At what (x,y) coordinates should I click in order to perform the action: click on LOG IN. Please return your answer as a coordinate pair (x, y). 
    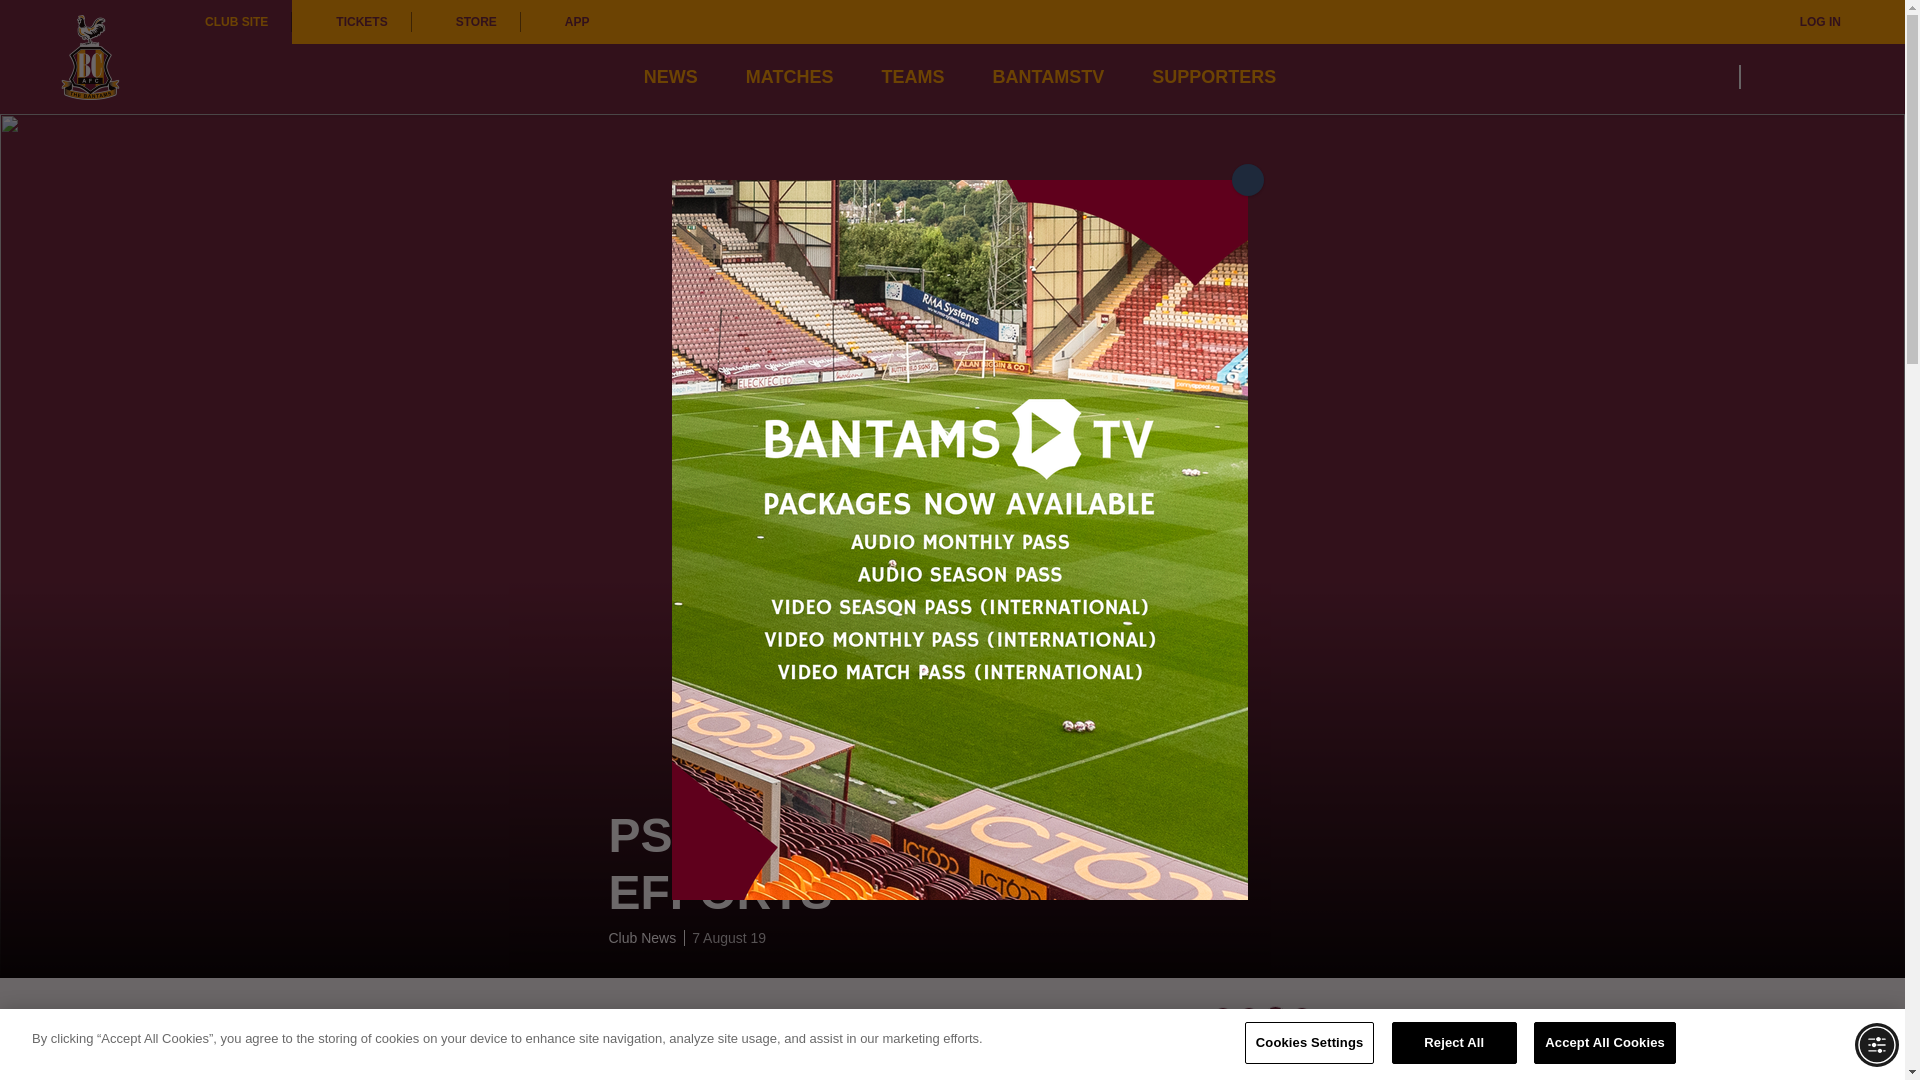
    Looking at the image, I should click on (1806, 22).